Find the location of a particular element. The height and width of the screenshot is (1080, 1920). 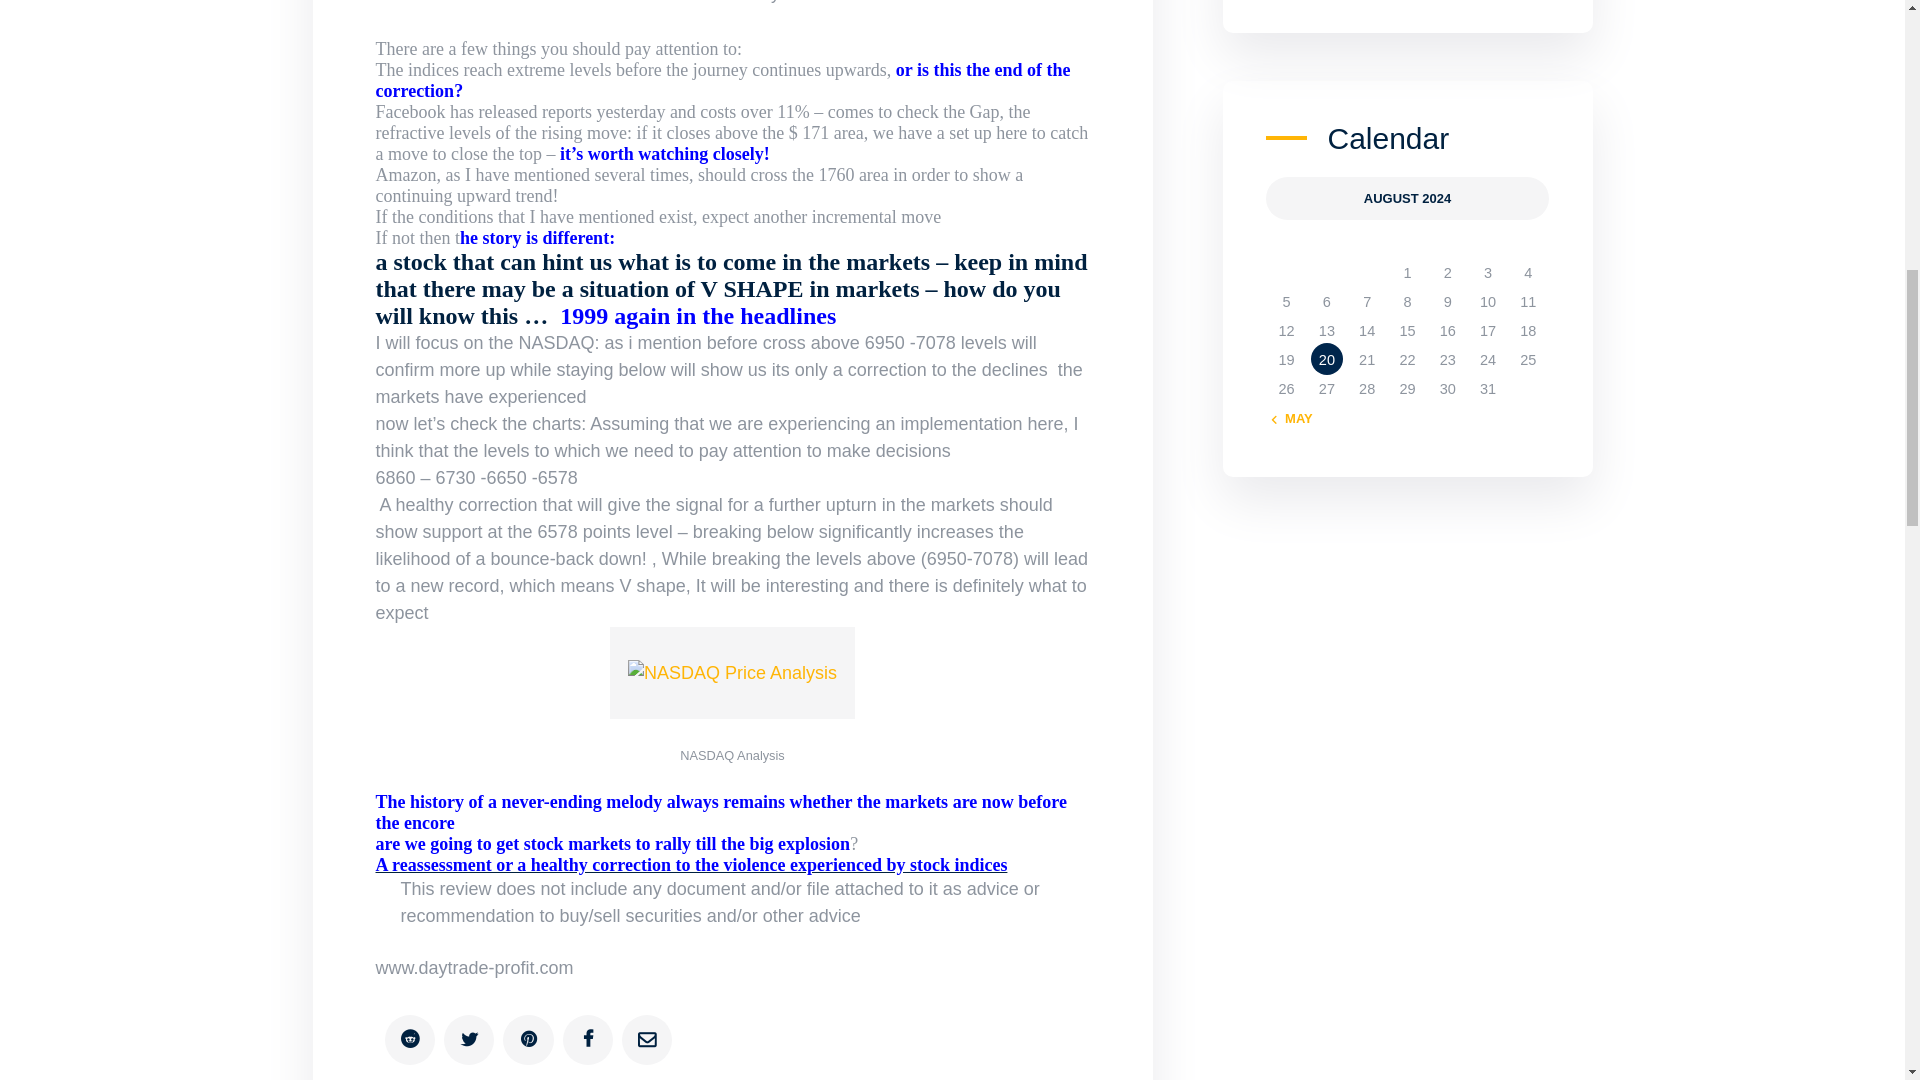

Monday is located at coordinates (1285, 246).